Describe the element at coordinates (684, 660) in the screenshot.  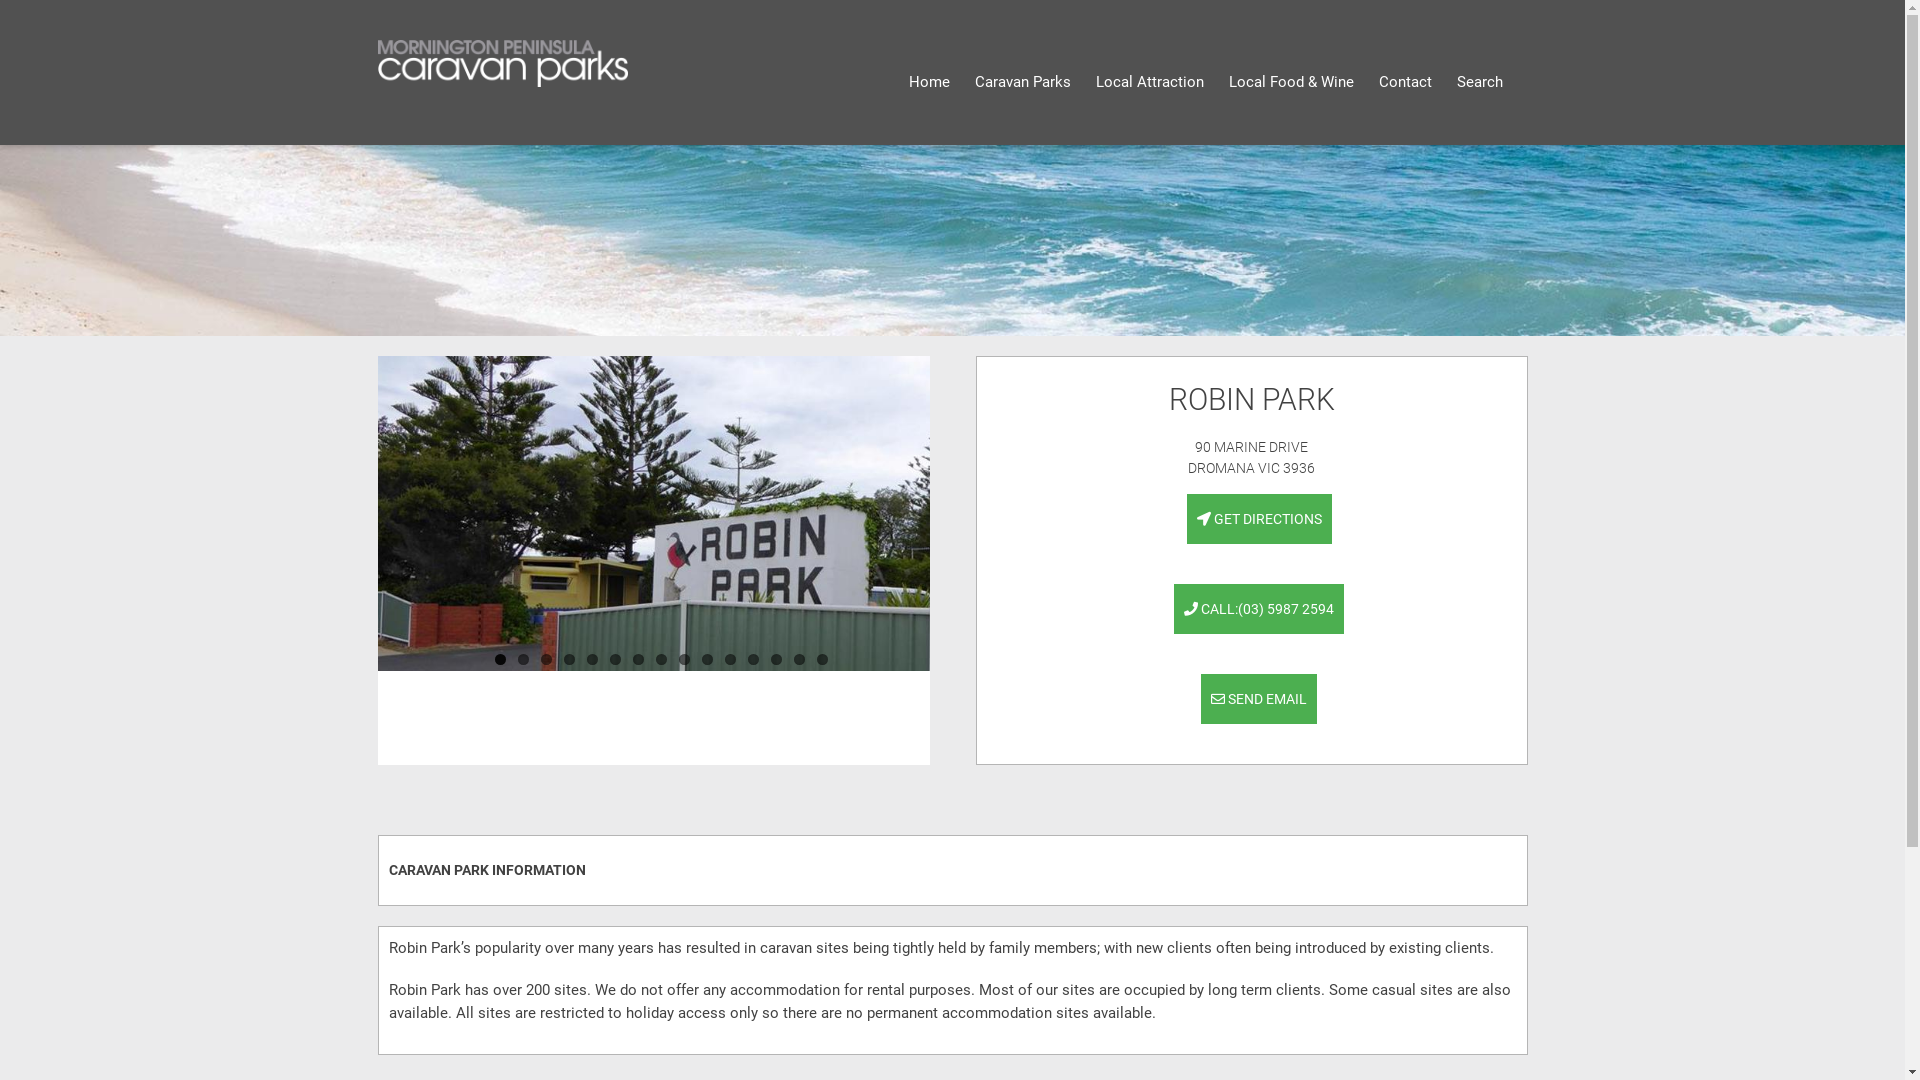
I see `9` at that location.